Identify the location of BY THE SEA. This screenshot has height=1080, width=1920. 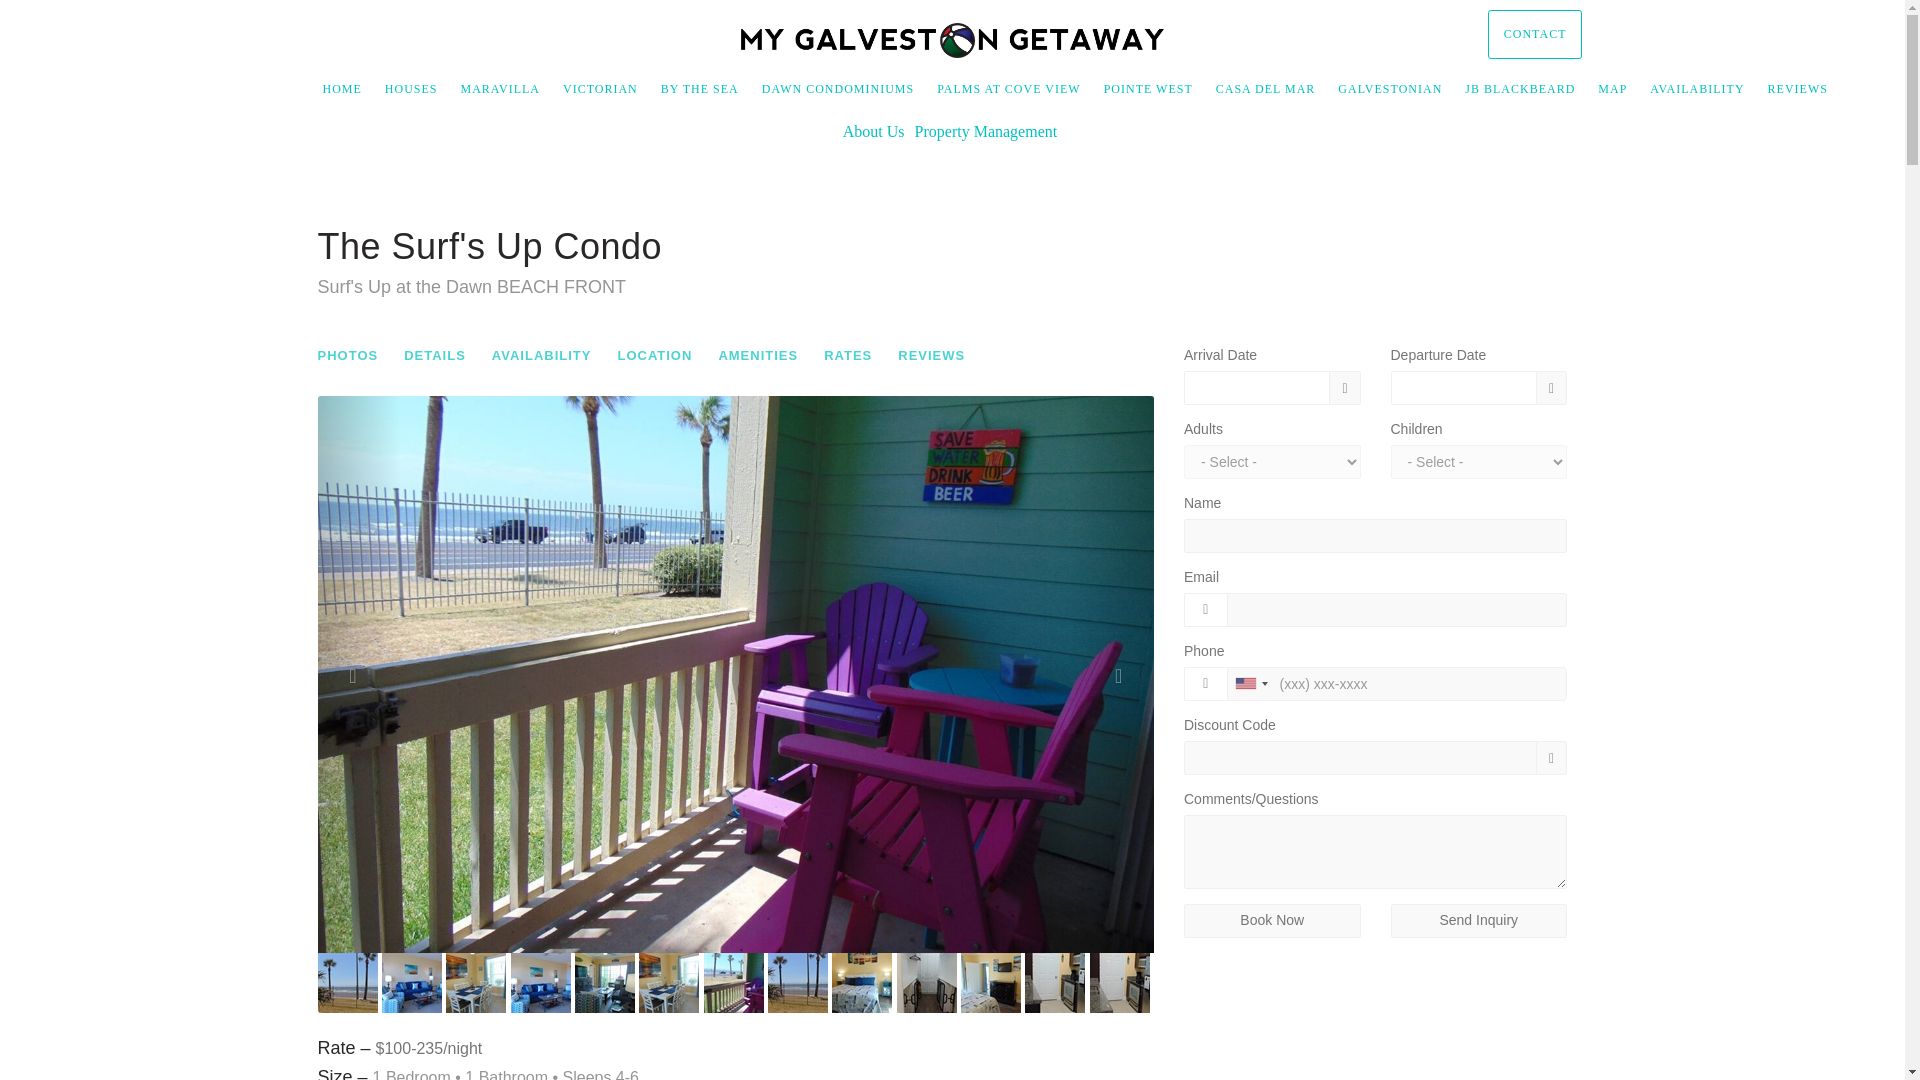
(700, 89).